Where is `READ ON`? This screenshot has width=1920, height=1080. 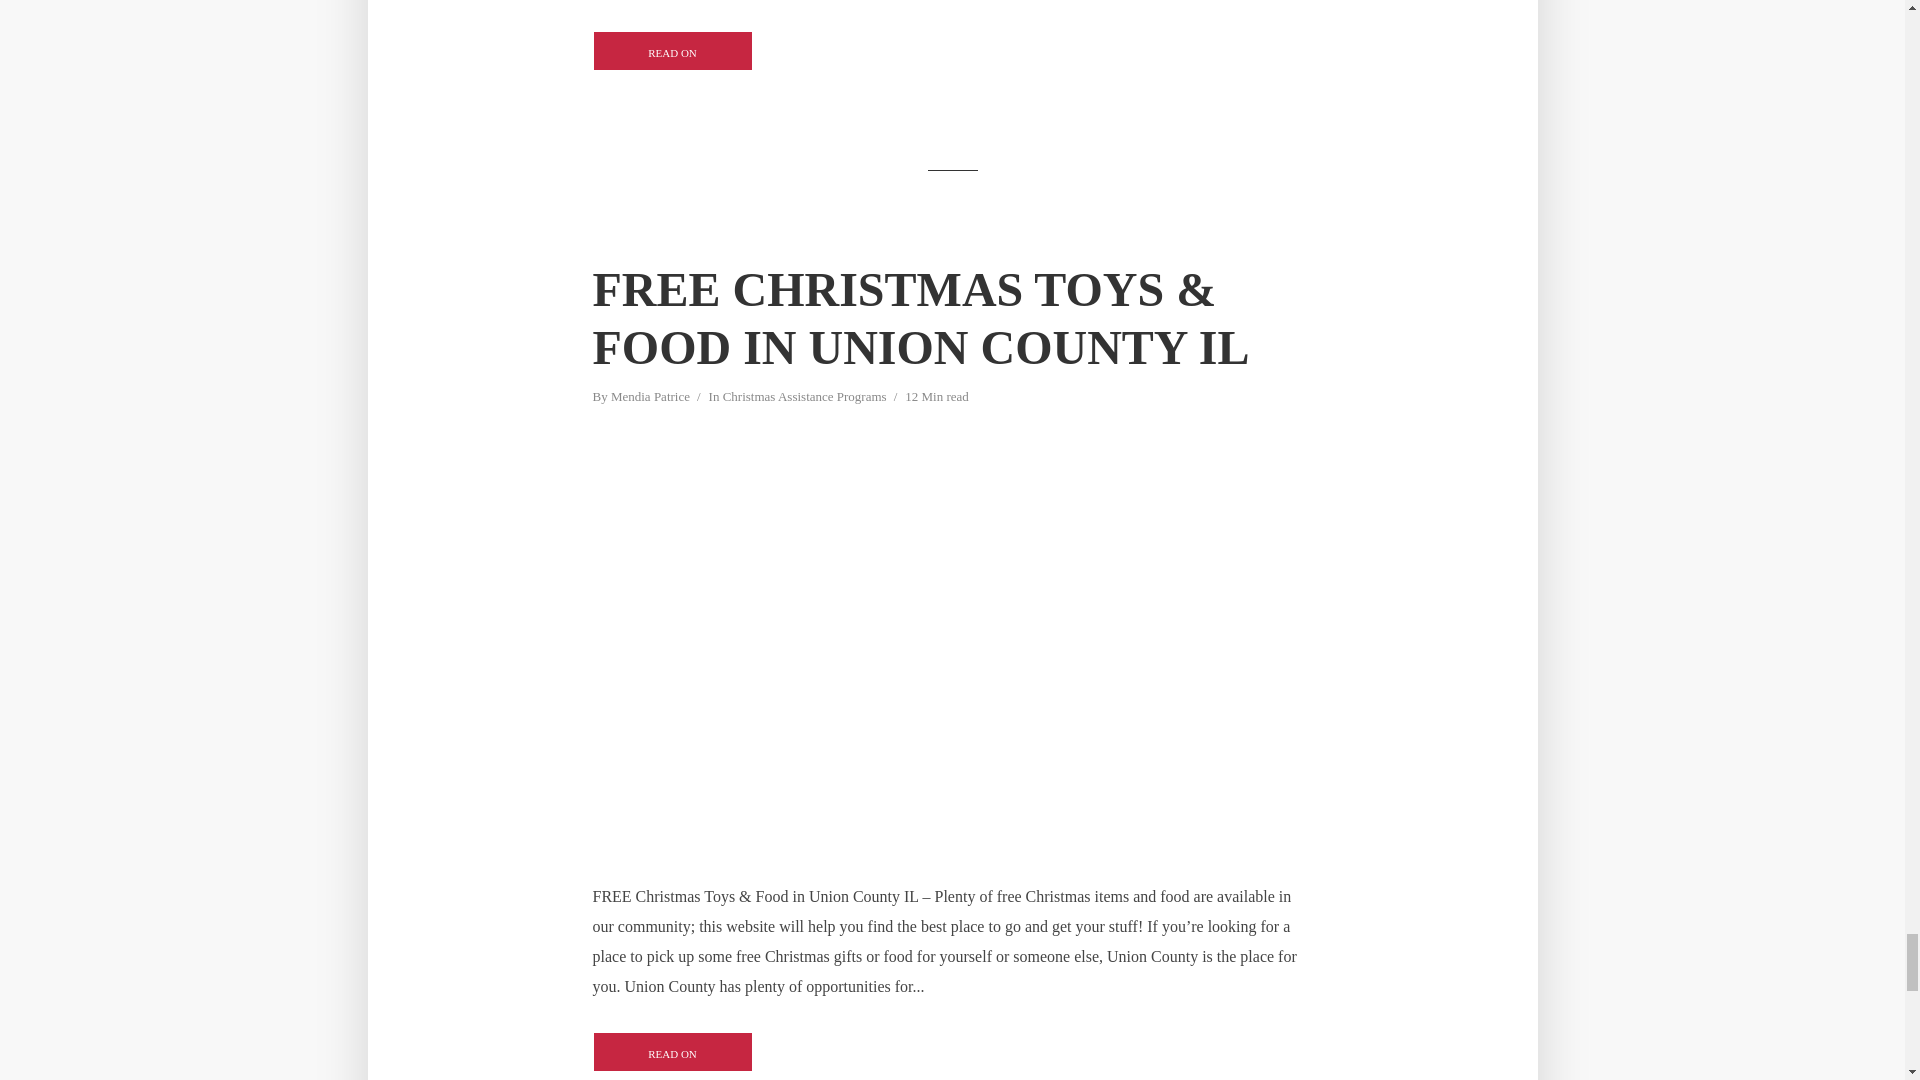
READ ON is located at coordinates (672, 1052).